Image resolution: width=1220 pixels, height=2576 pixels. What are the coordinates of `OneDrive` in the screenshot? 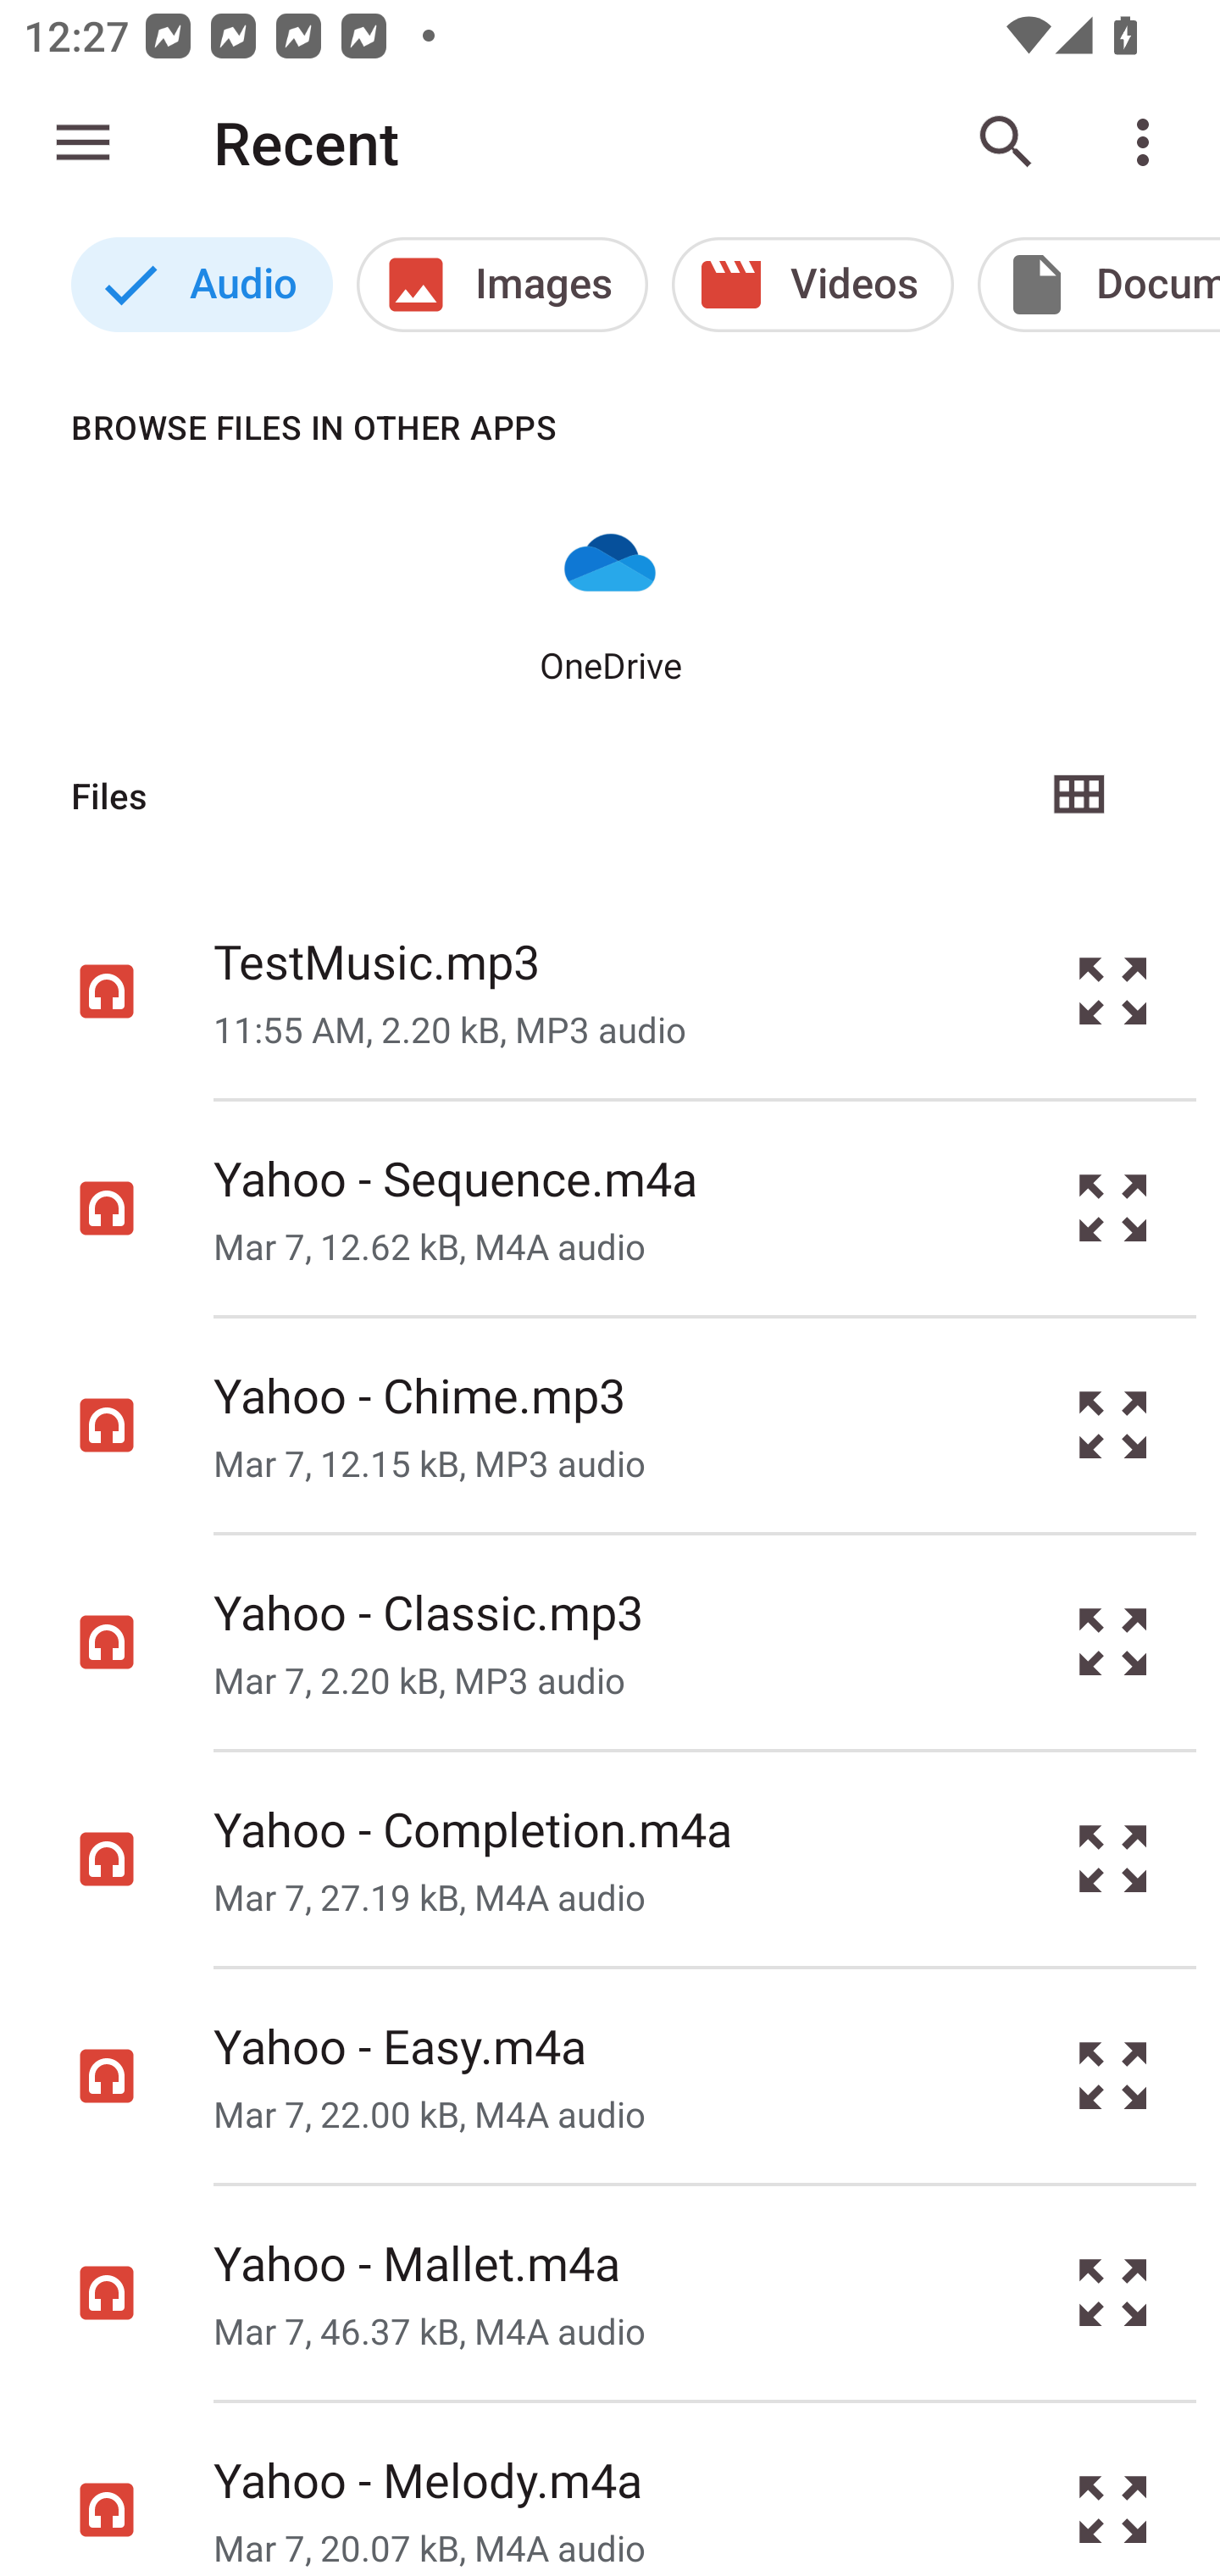 It's located at (610, 601).